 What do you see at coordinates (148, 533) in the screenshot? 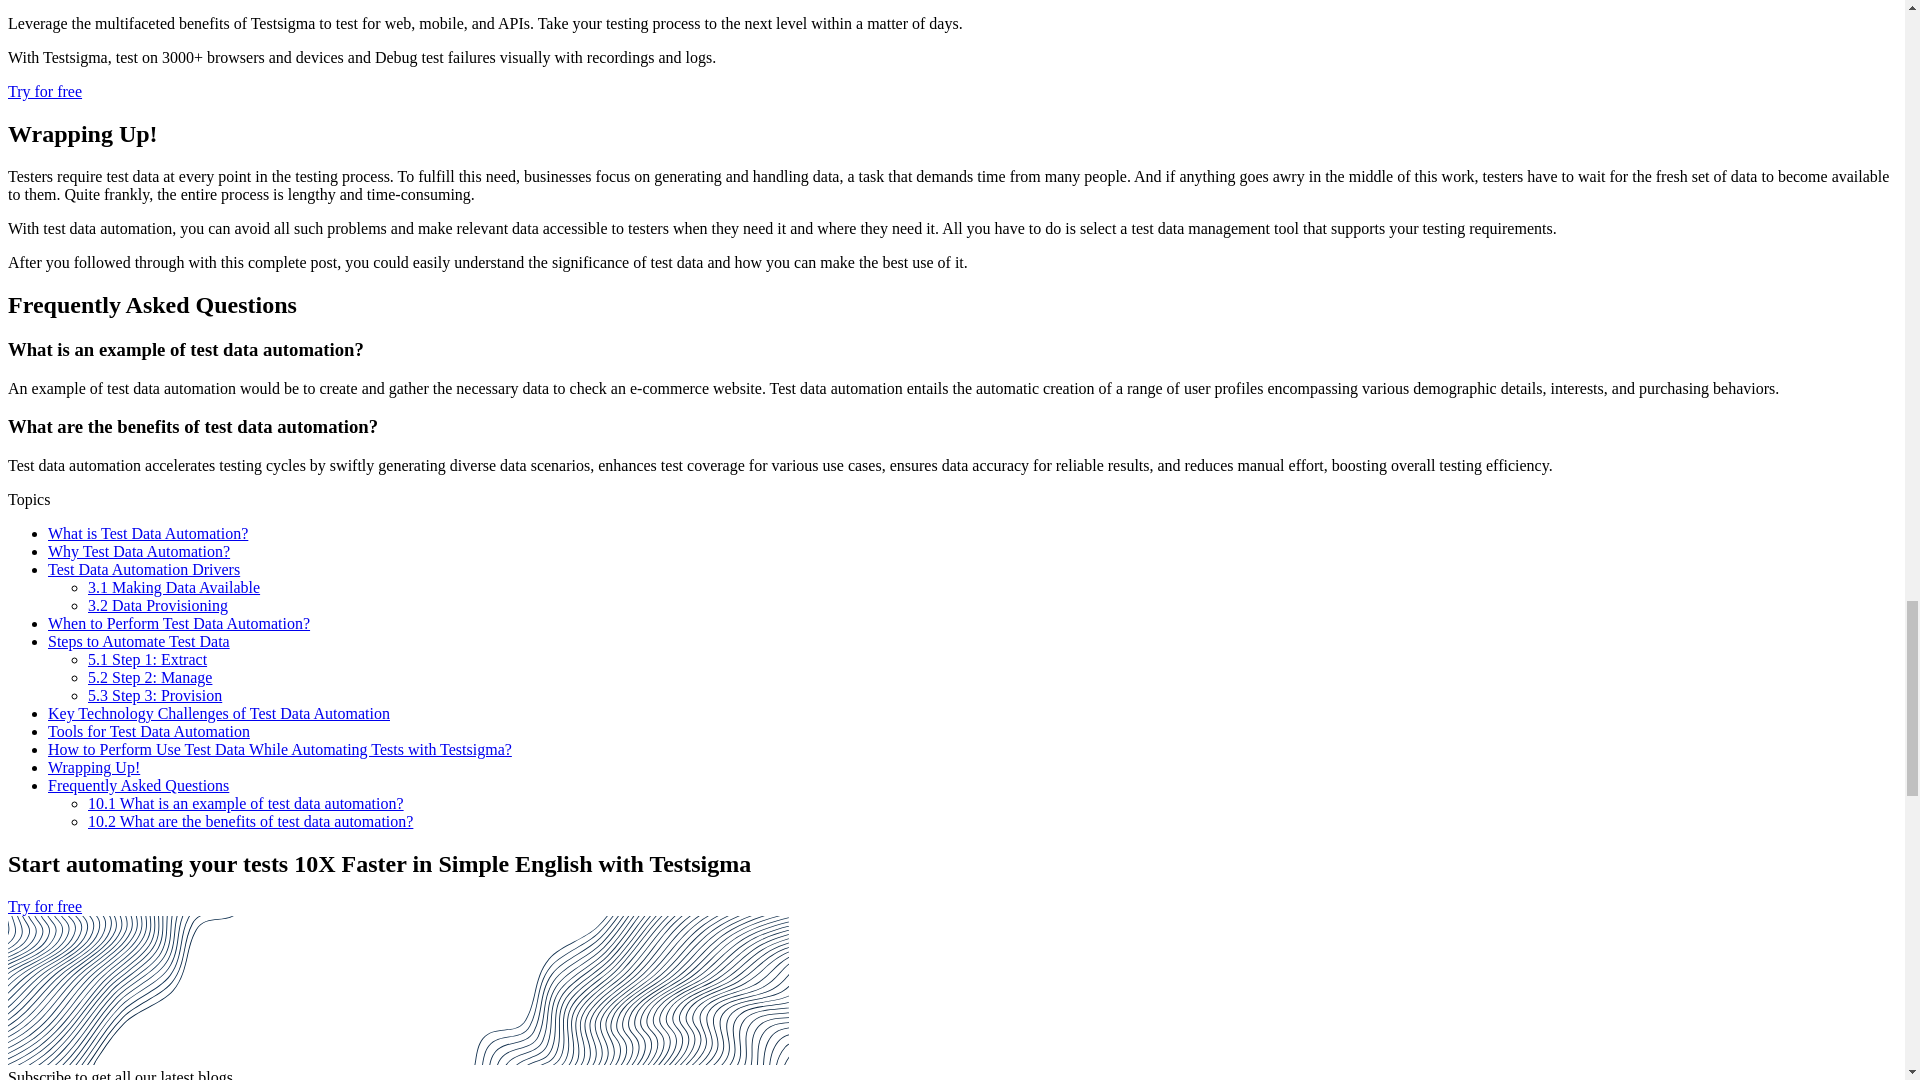
I see `What is Test Data Automation?` at bounding box center [148, 533].